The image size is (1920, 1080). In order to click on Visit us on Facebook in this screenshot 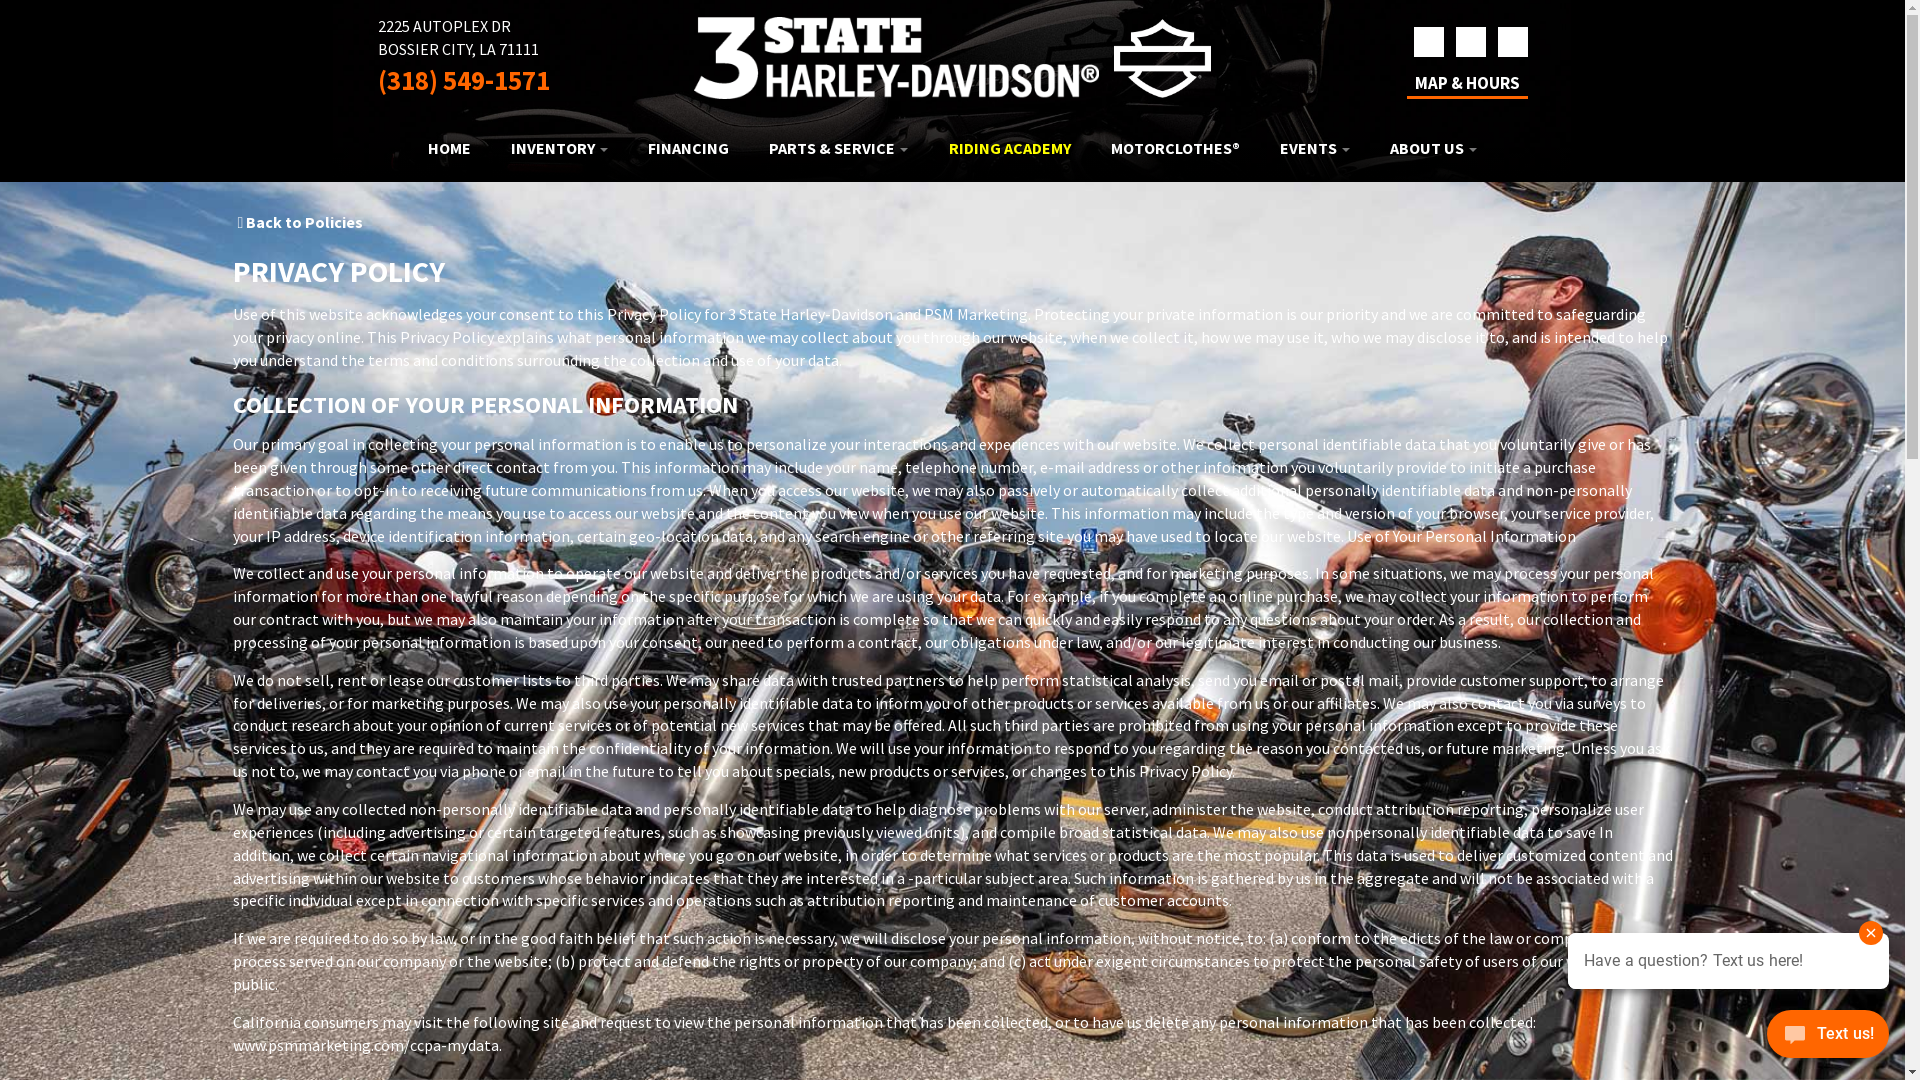, I will do `click(1429, 42)`.